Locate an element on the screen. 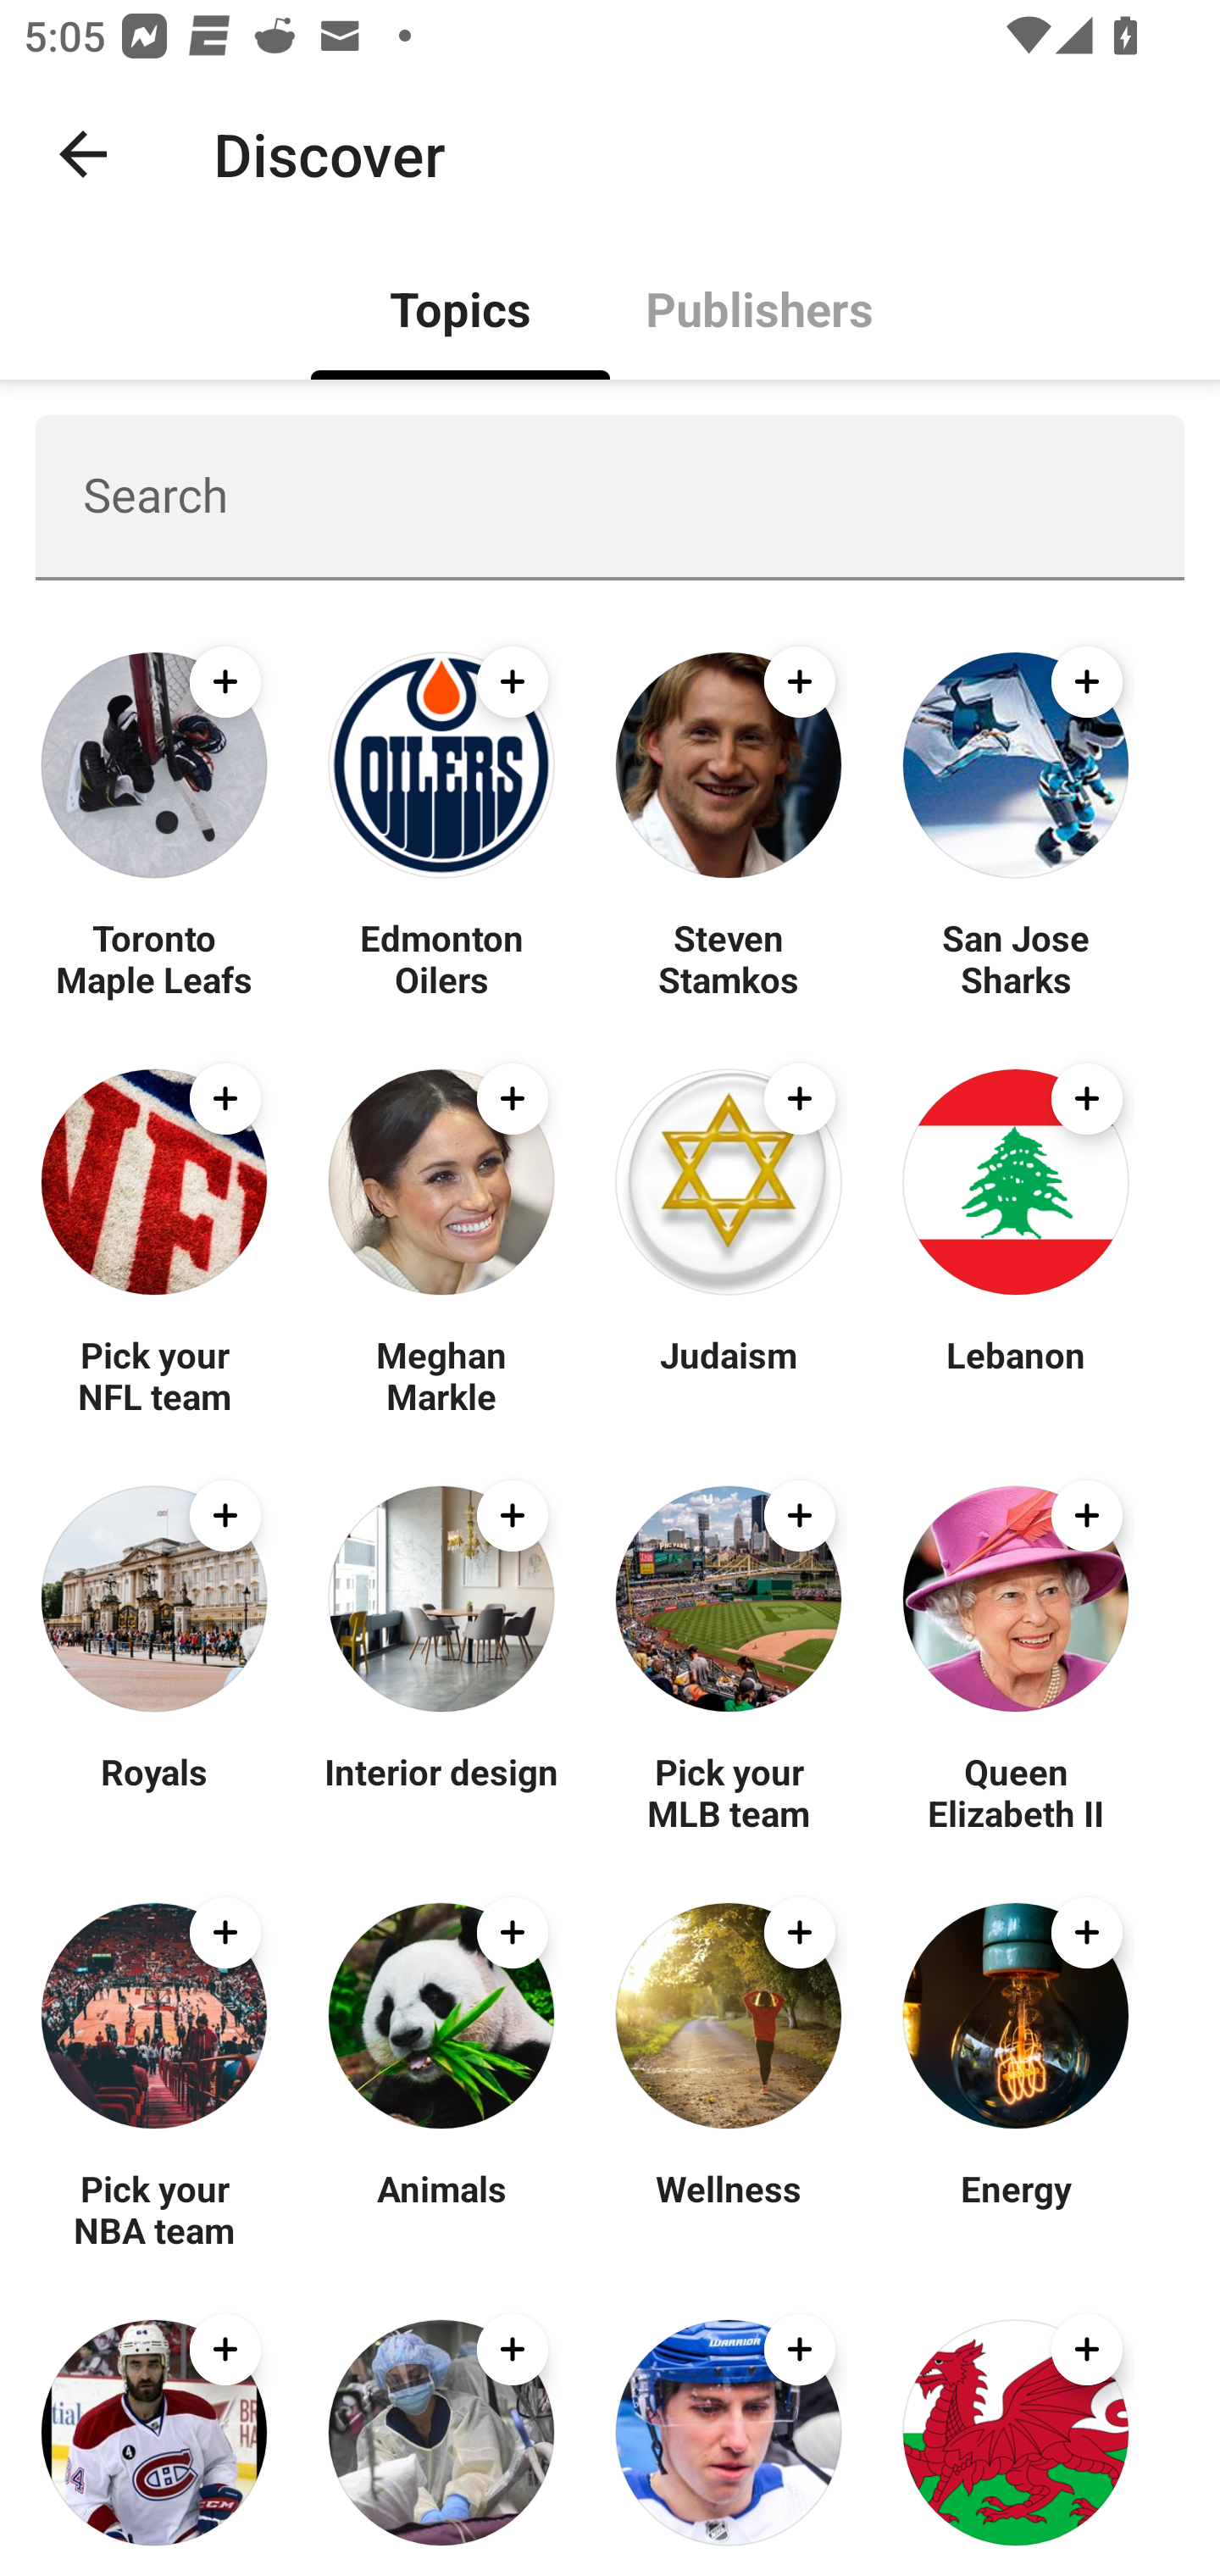 The height and width of the screenshot is (2576, 1220). Meghan Markle is located at coordinates (441, 1374).